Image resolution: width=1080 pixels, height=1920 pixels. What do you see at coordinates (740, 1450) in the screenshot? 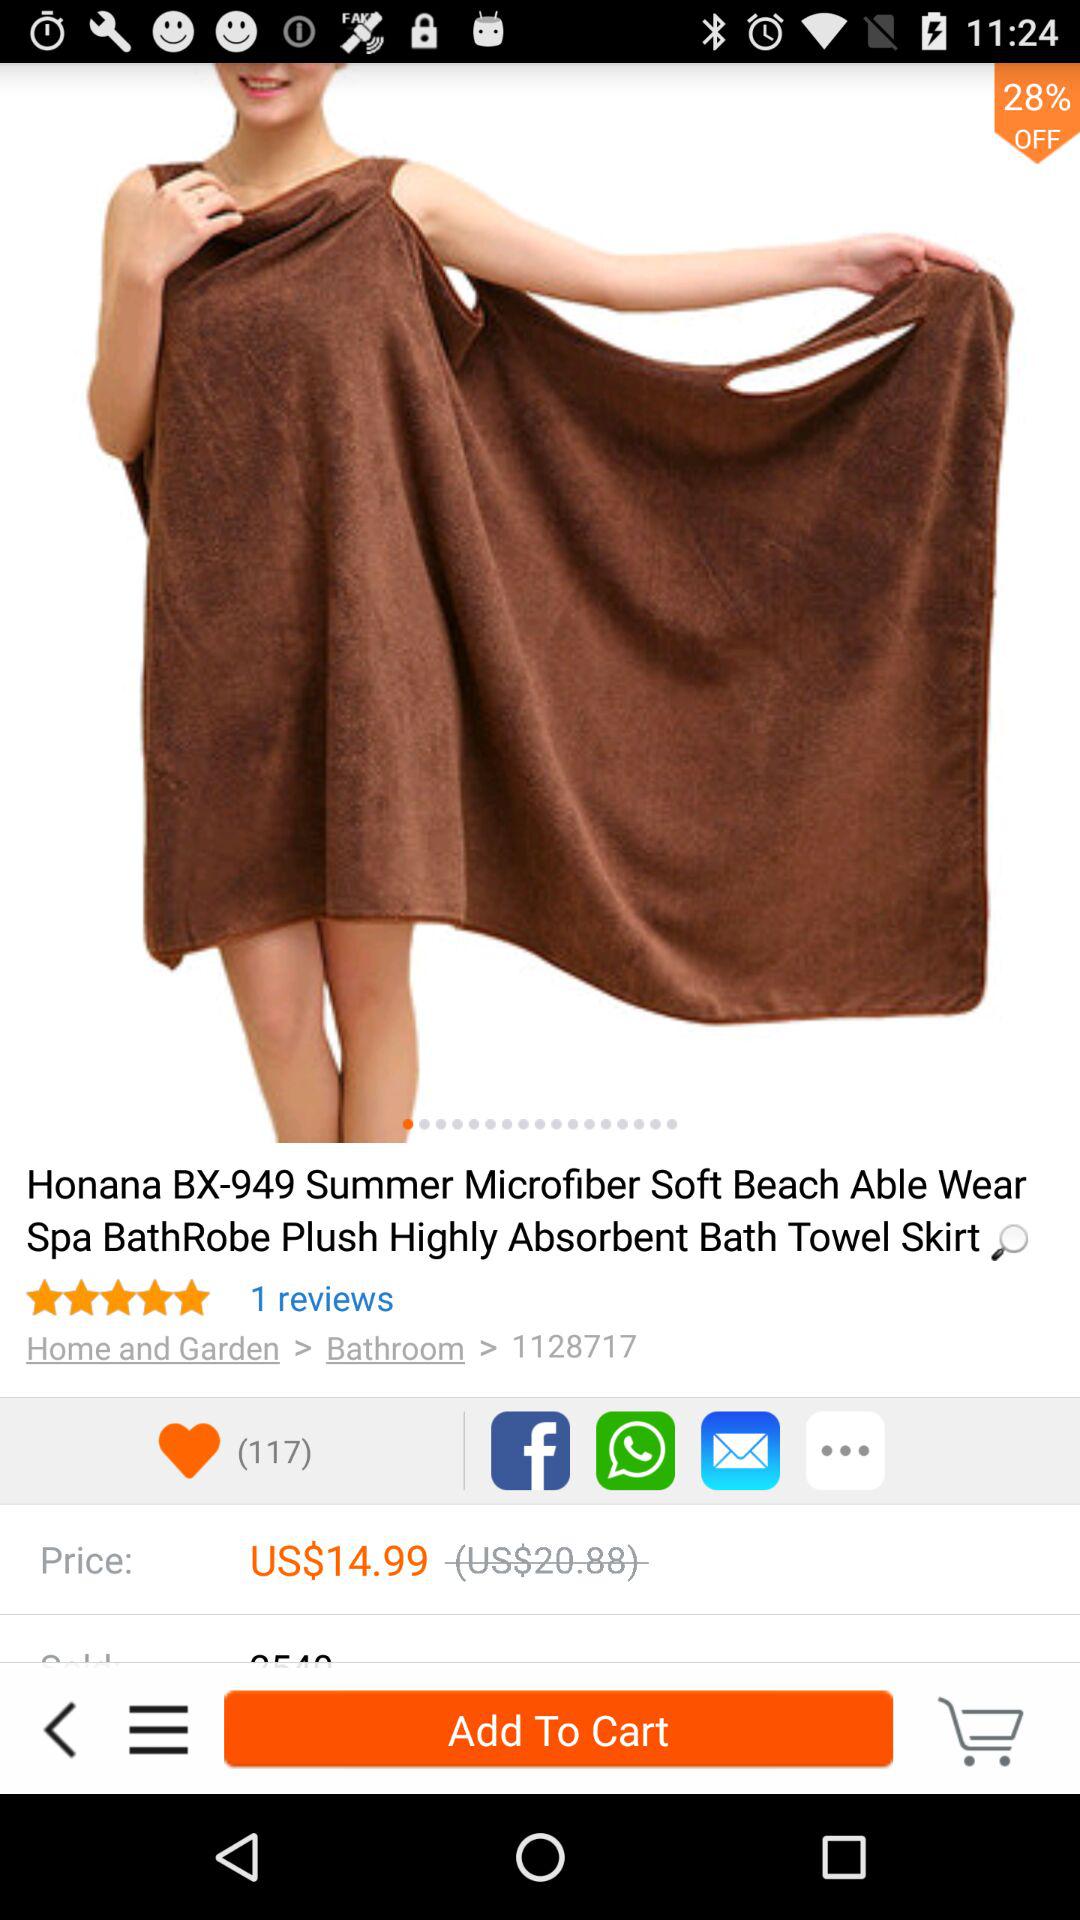
I see `contact through email` at bounding box center [740, 1450].